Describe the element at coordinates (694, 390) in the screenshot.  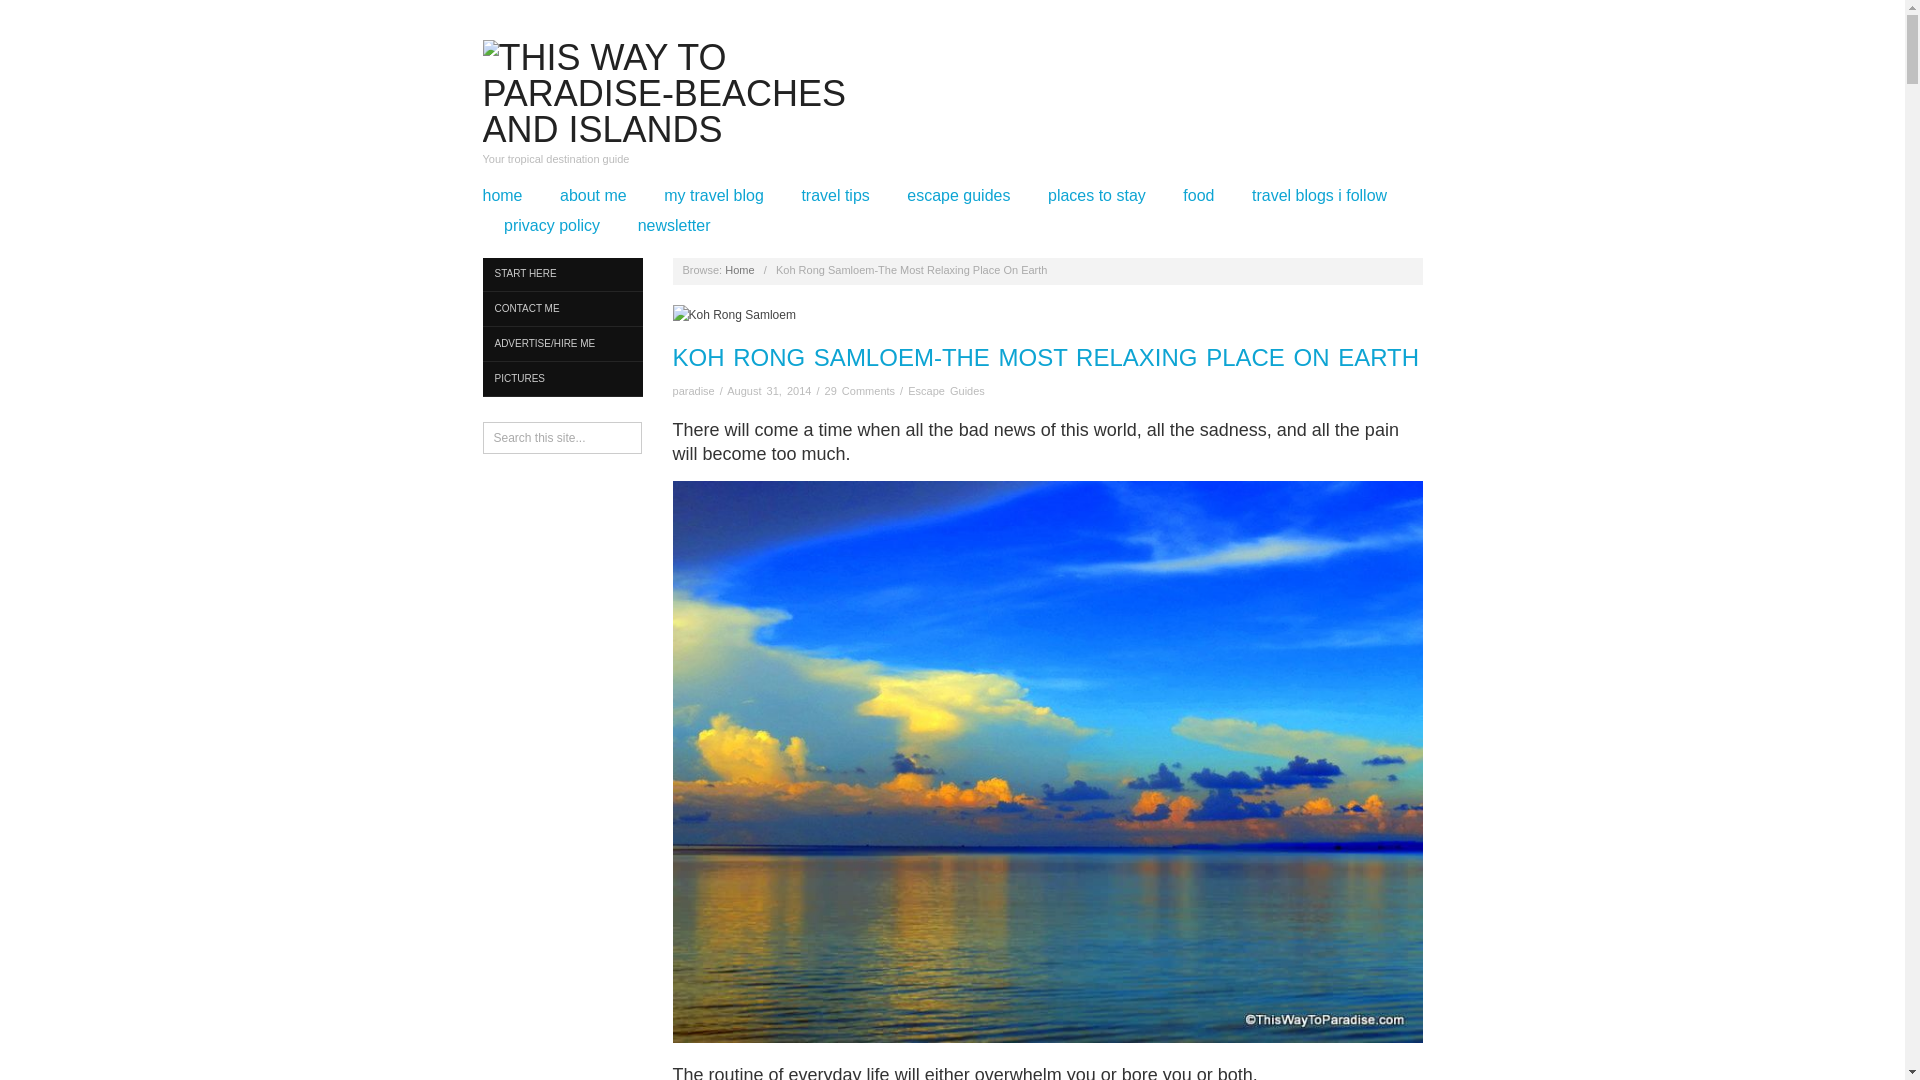
I see `Posts by paradise` at that location.